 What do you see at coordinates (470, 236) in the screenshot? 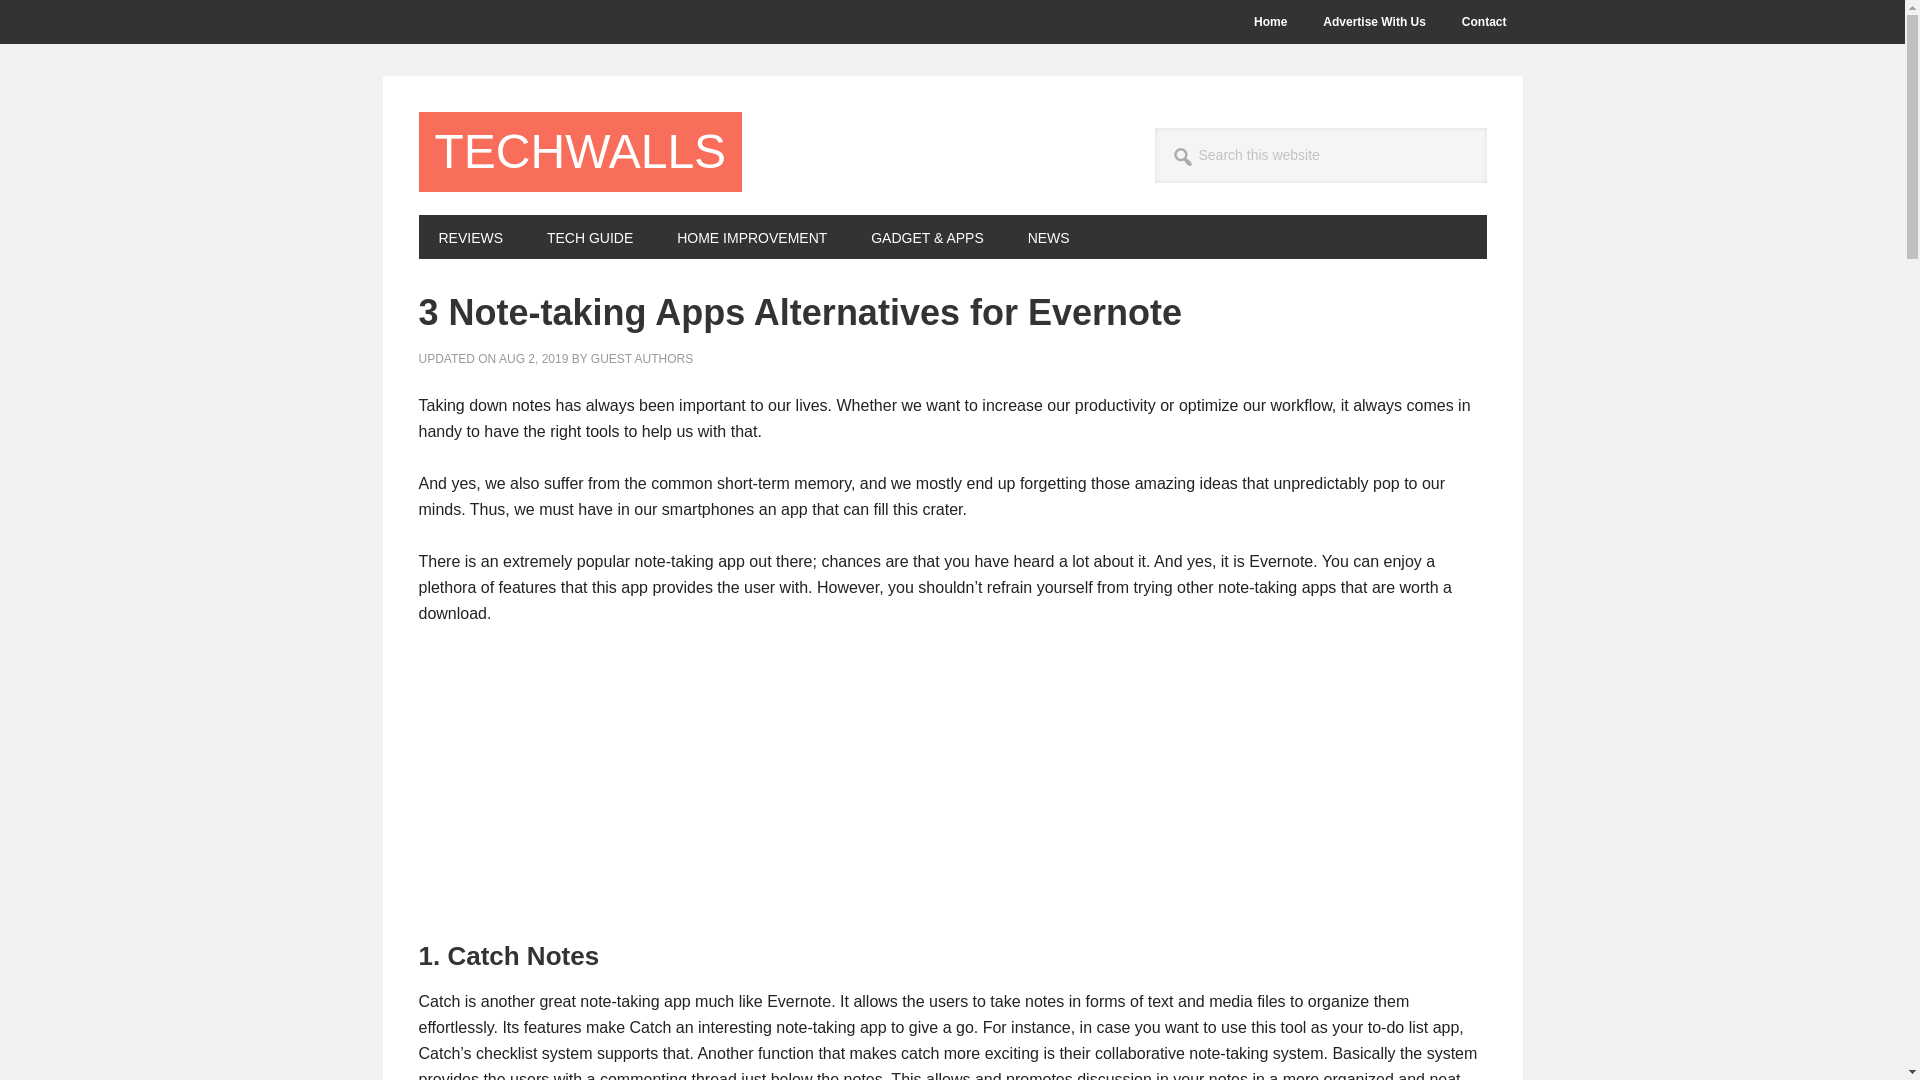
I see `REVIEWS` at bounding box center [470, 236].